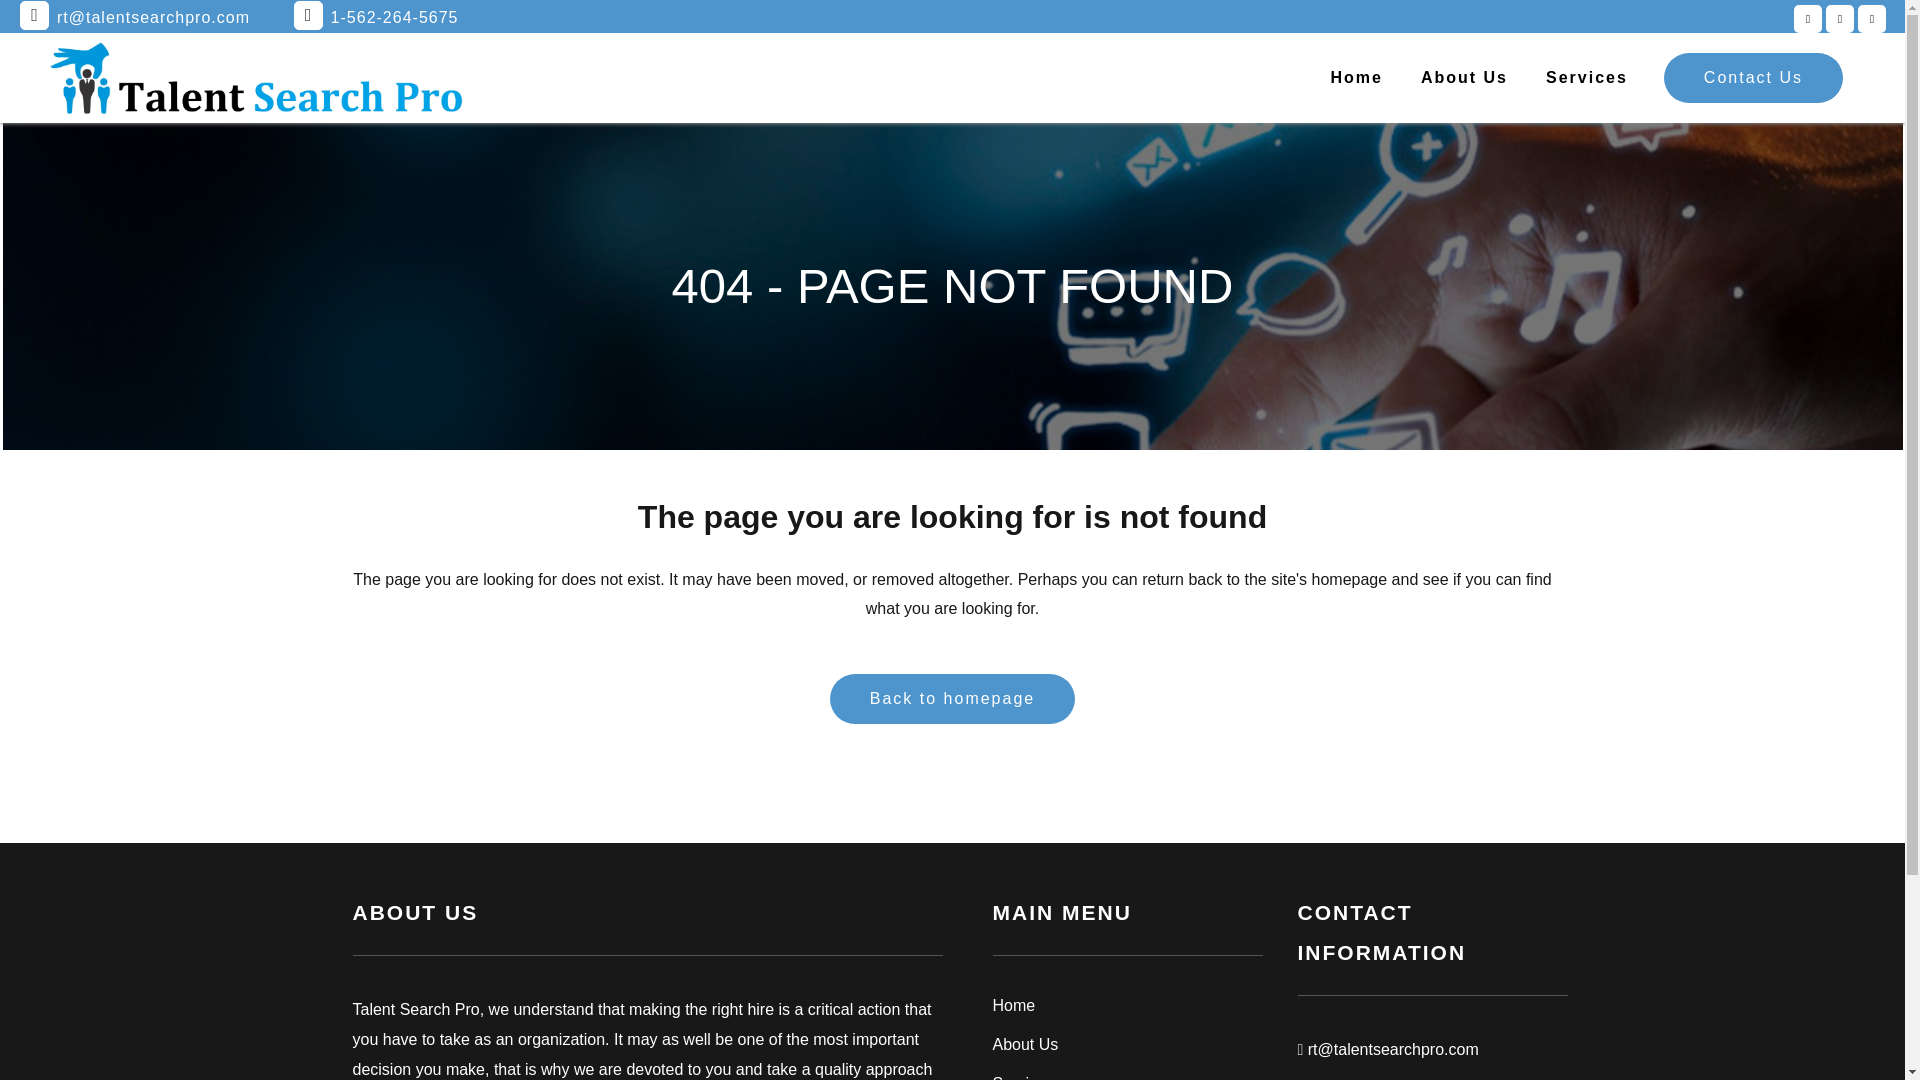 This screenshot has width=1920, height=1080. I want to click on About Us, so click(1126, 1044).